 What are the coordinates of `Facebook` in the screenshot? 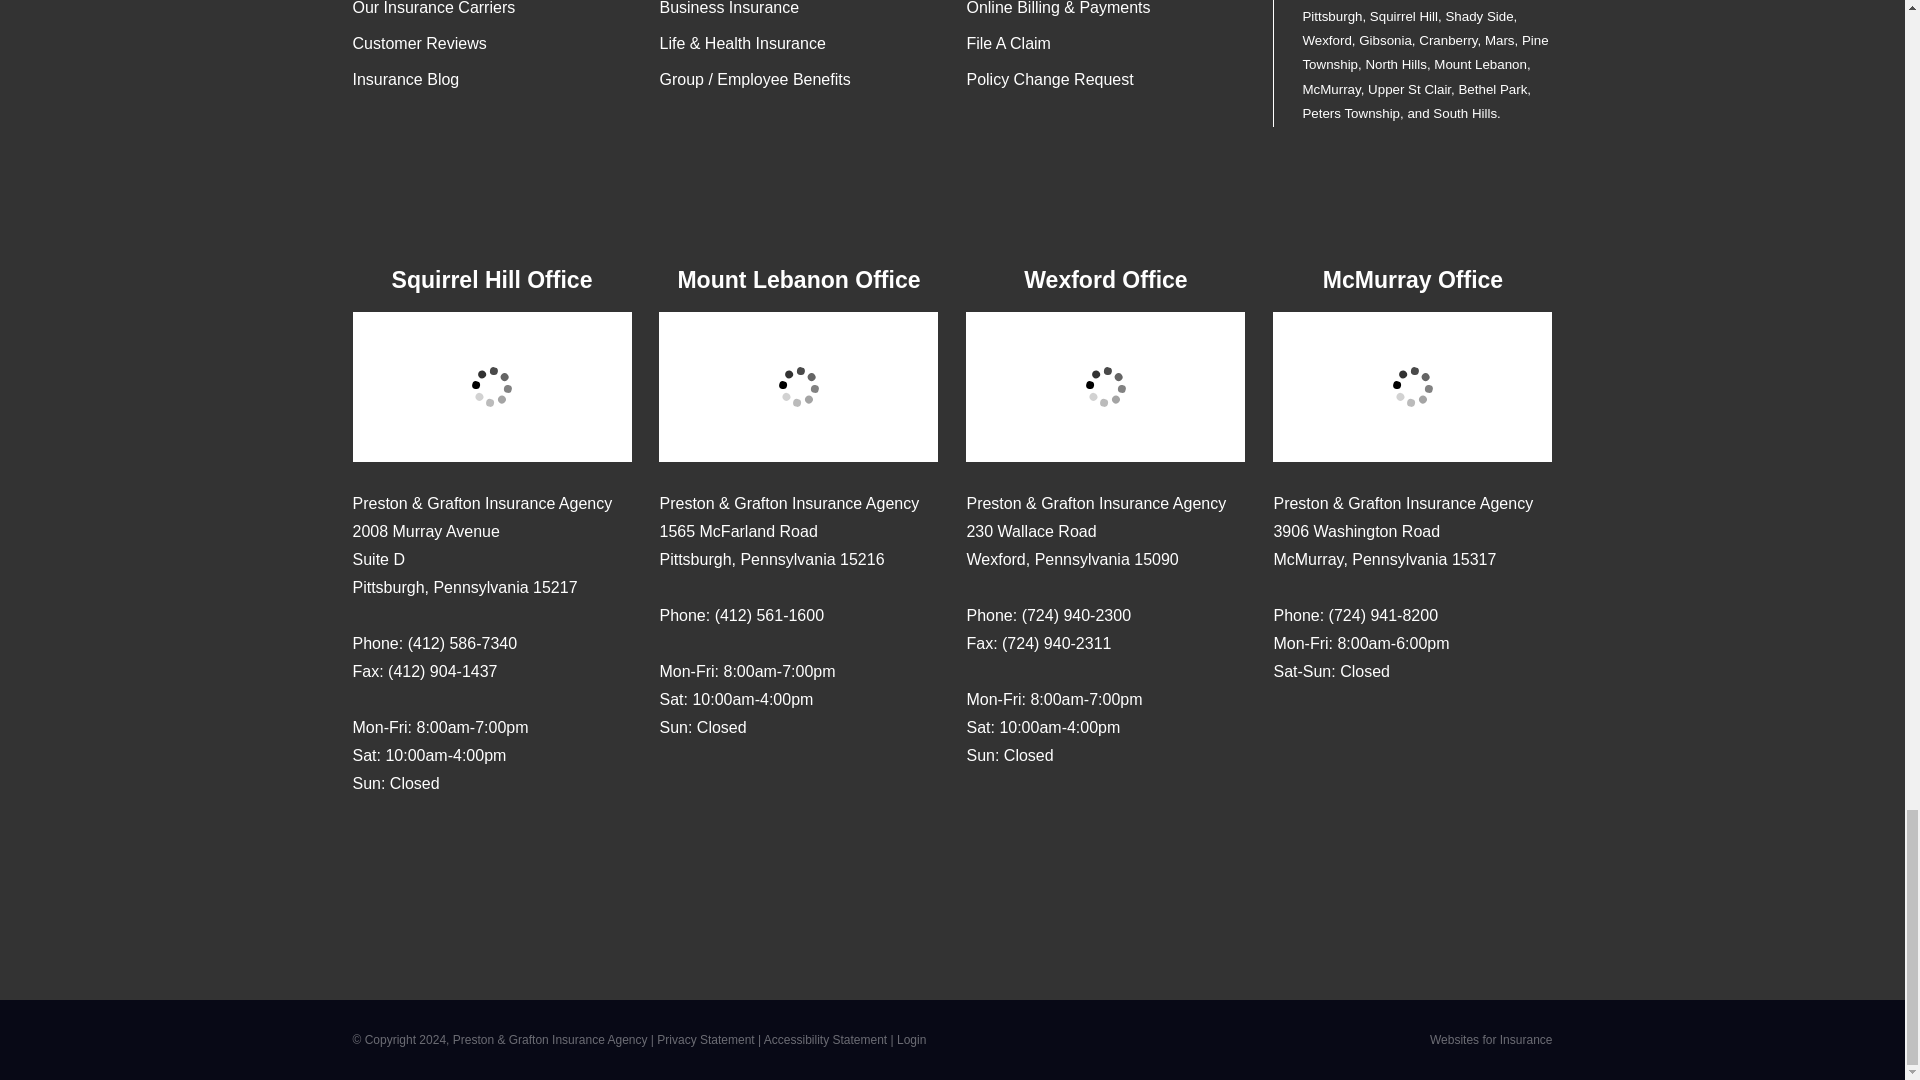 It's located at (1328, 730).